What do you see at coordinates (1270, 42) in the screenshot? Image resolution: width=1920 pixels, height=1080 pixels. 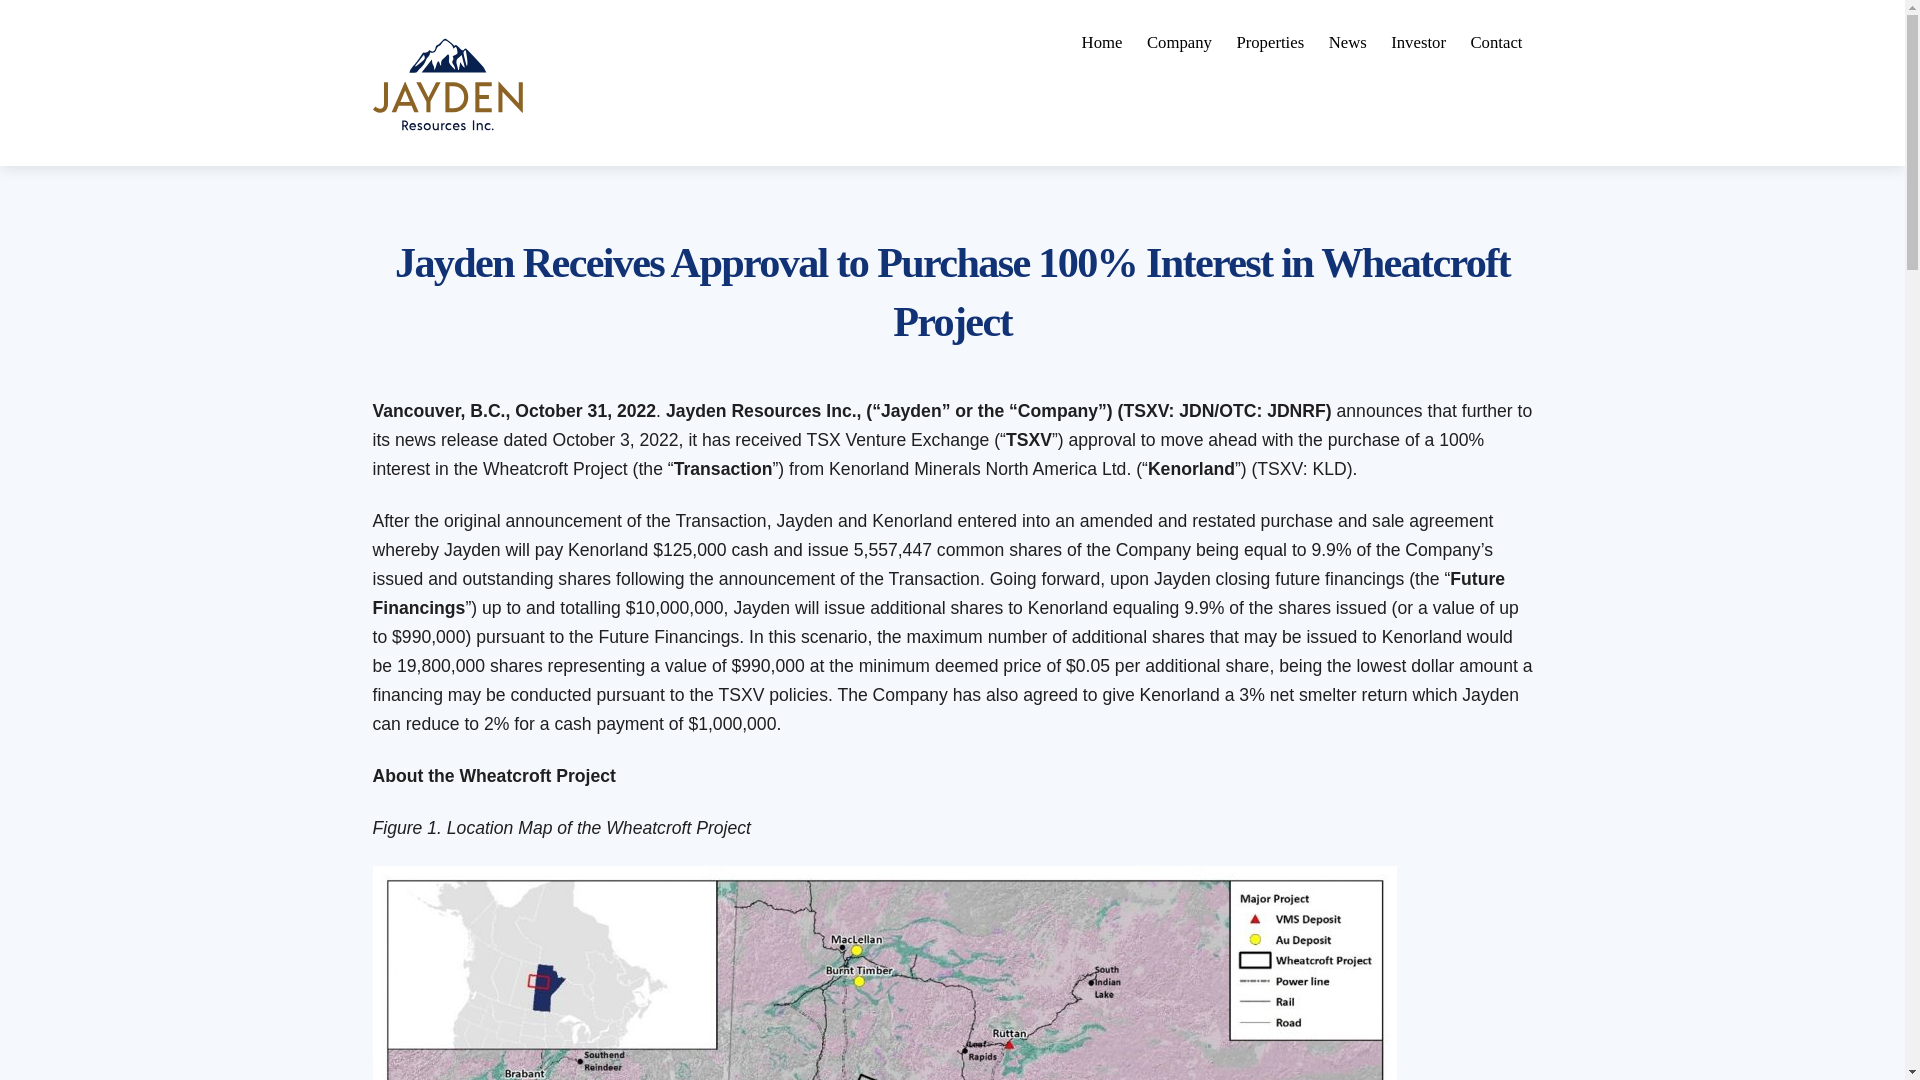 I see `News` at bounding box center [1270, 42].